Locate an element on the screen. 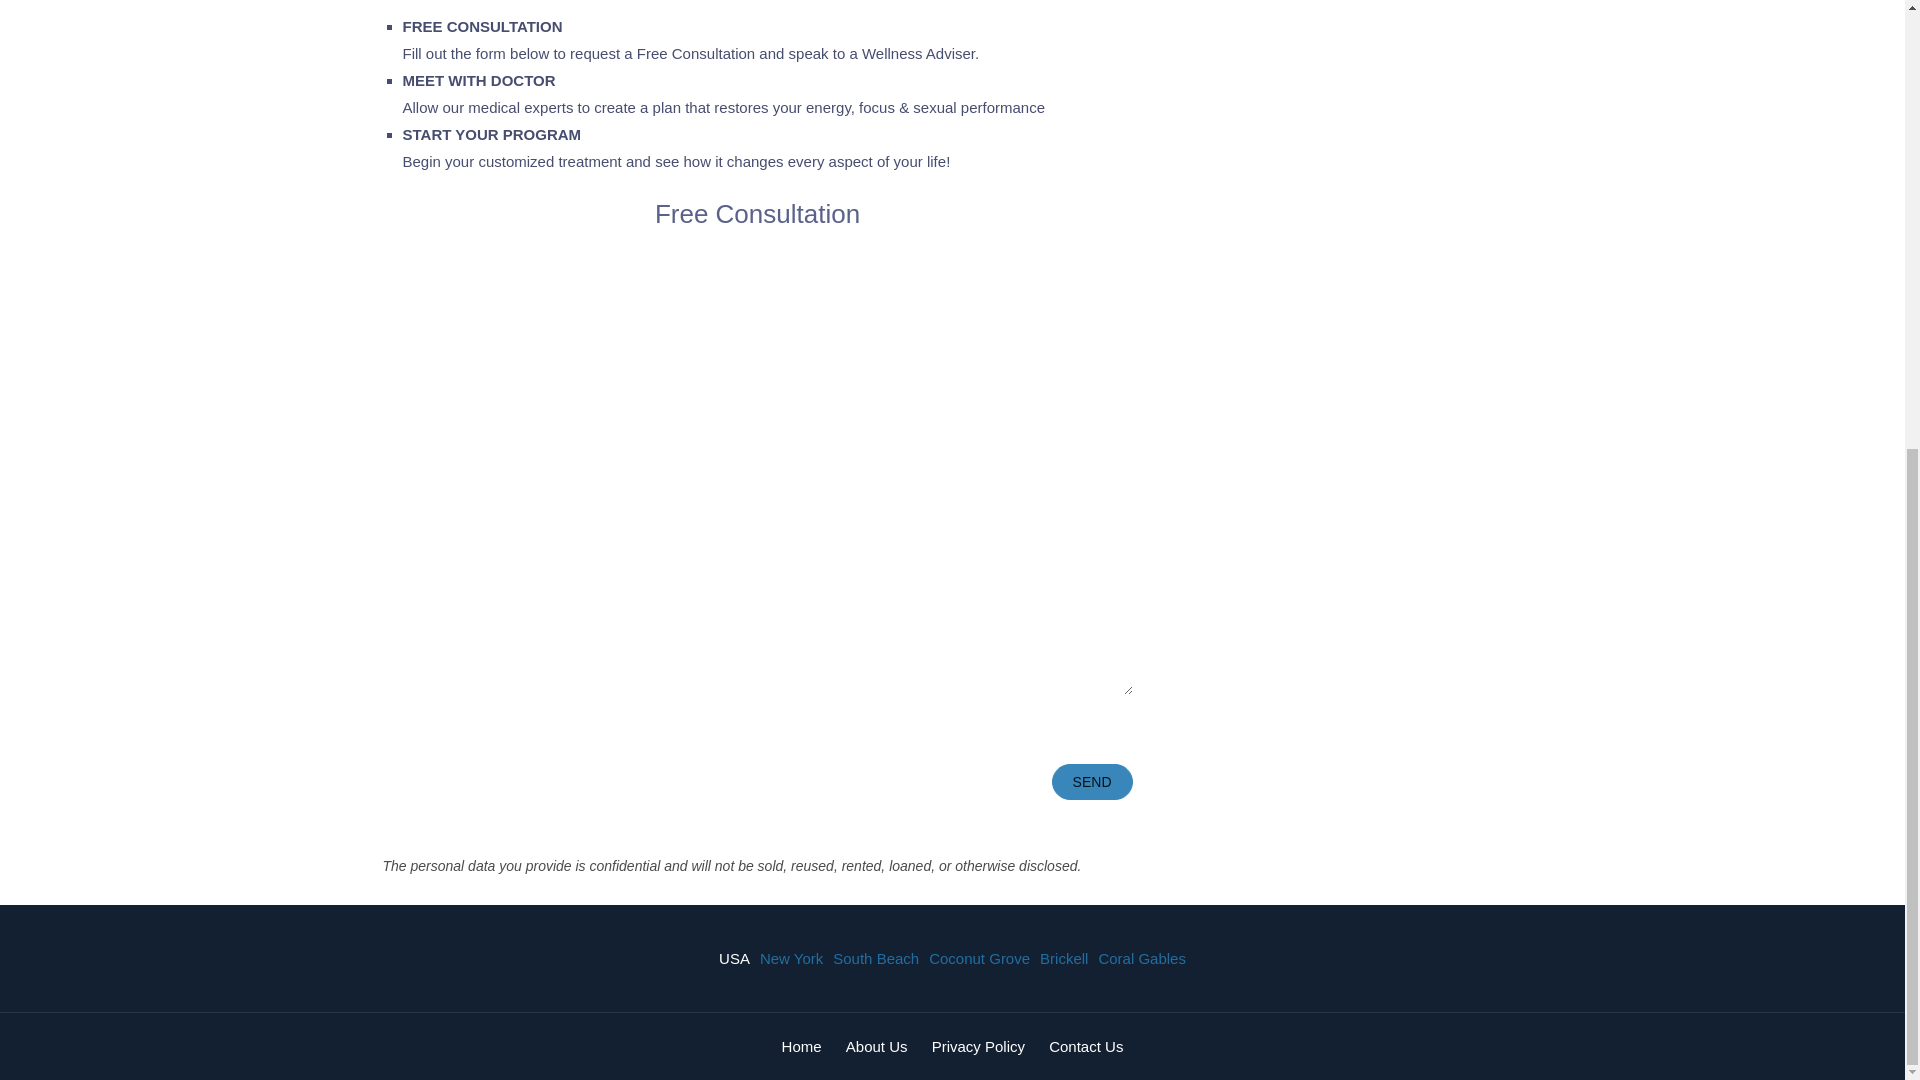 The width and height of the screenshot is (1920, 1080). Coconut Grove is located at coordinates (978, 958).